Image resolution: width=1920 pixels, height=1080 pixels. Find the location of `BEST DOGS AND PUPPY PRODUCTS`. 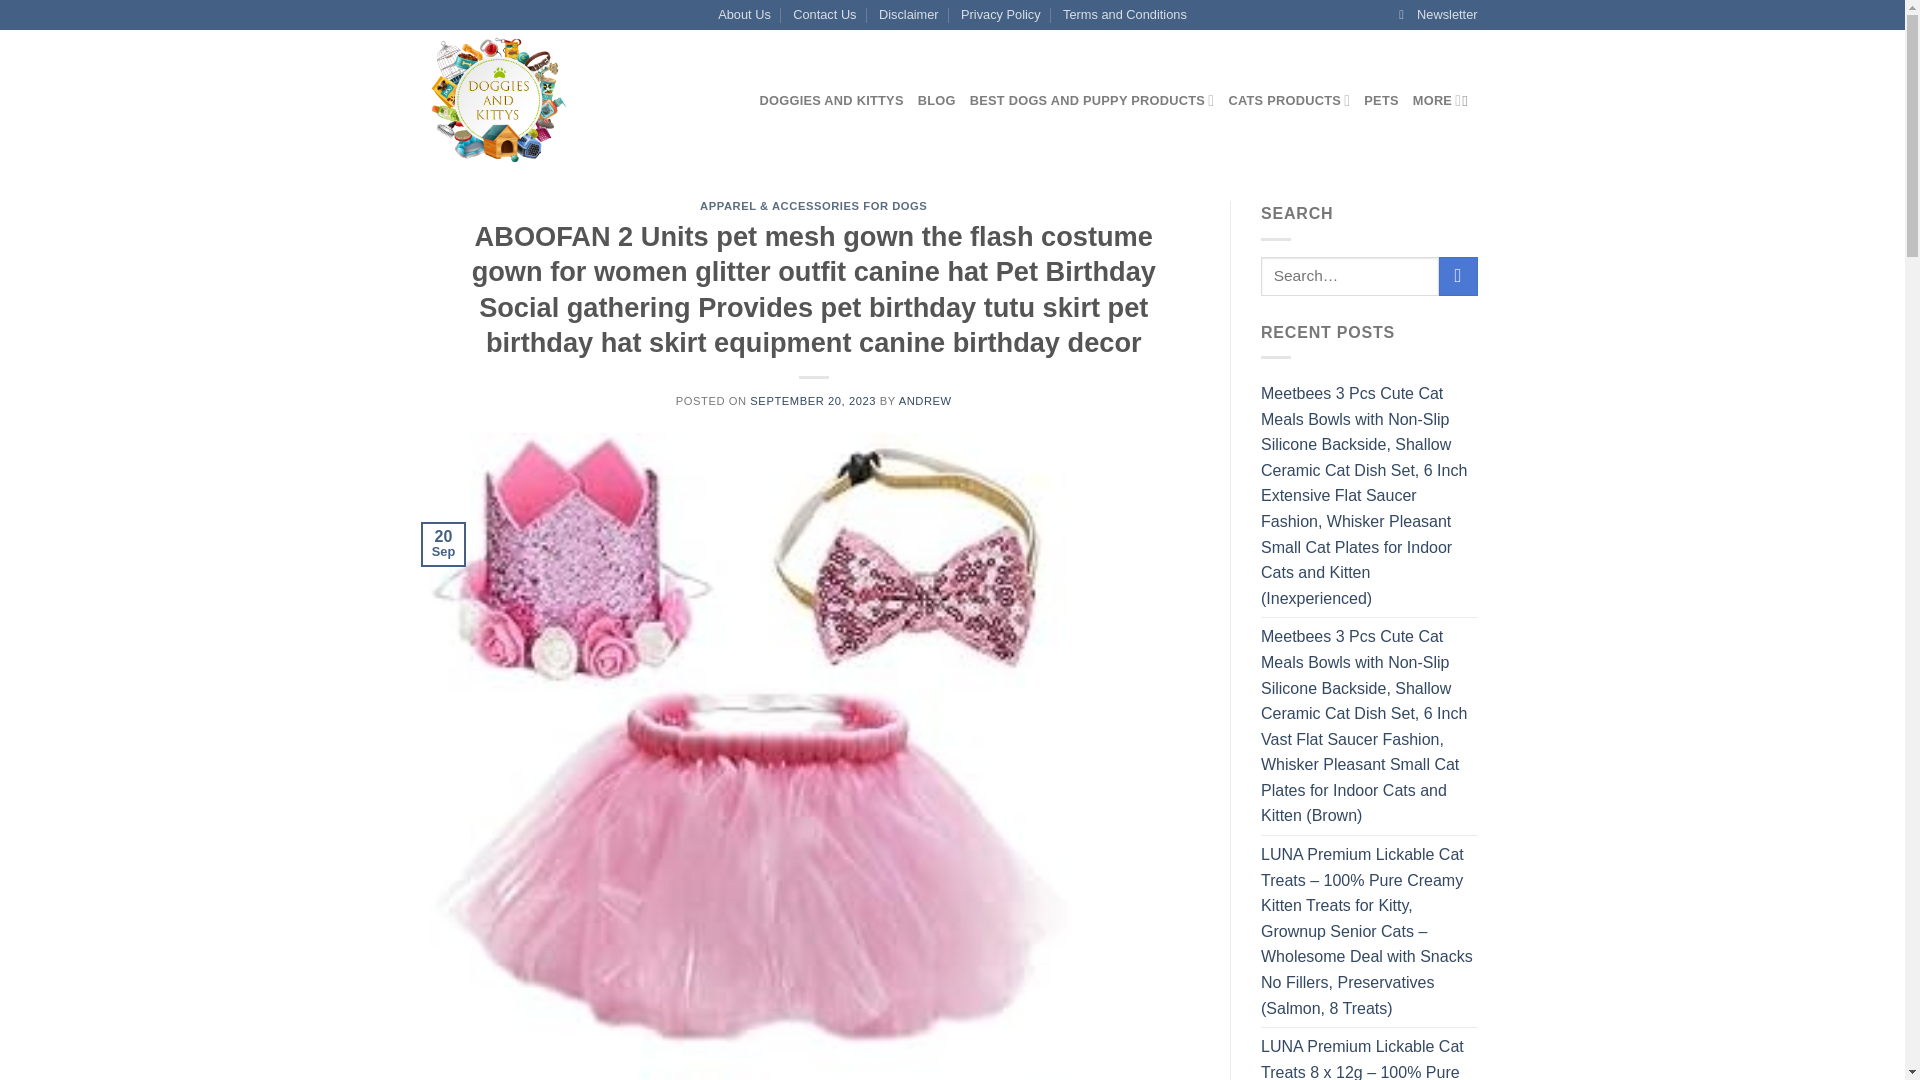

BEST DOGS AND PUPPY PRODUCTS is located at coordinates (1092, 100).